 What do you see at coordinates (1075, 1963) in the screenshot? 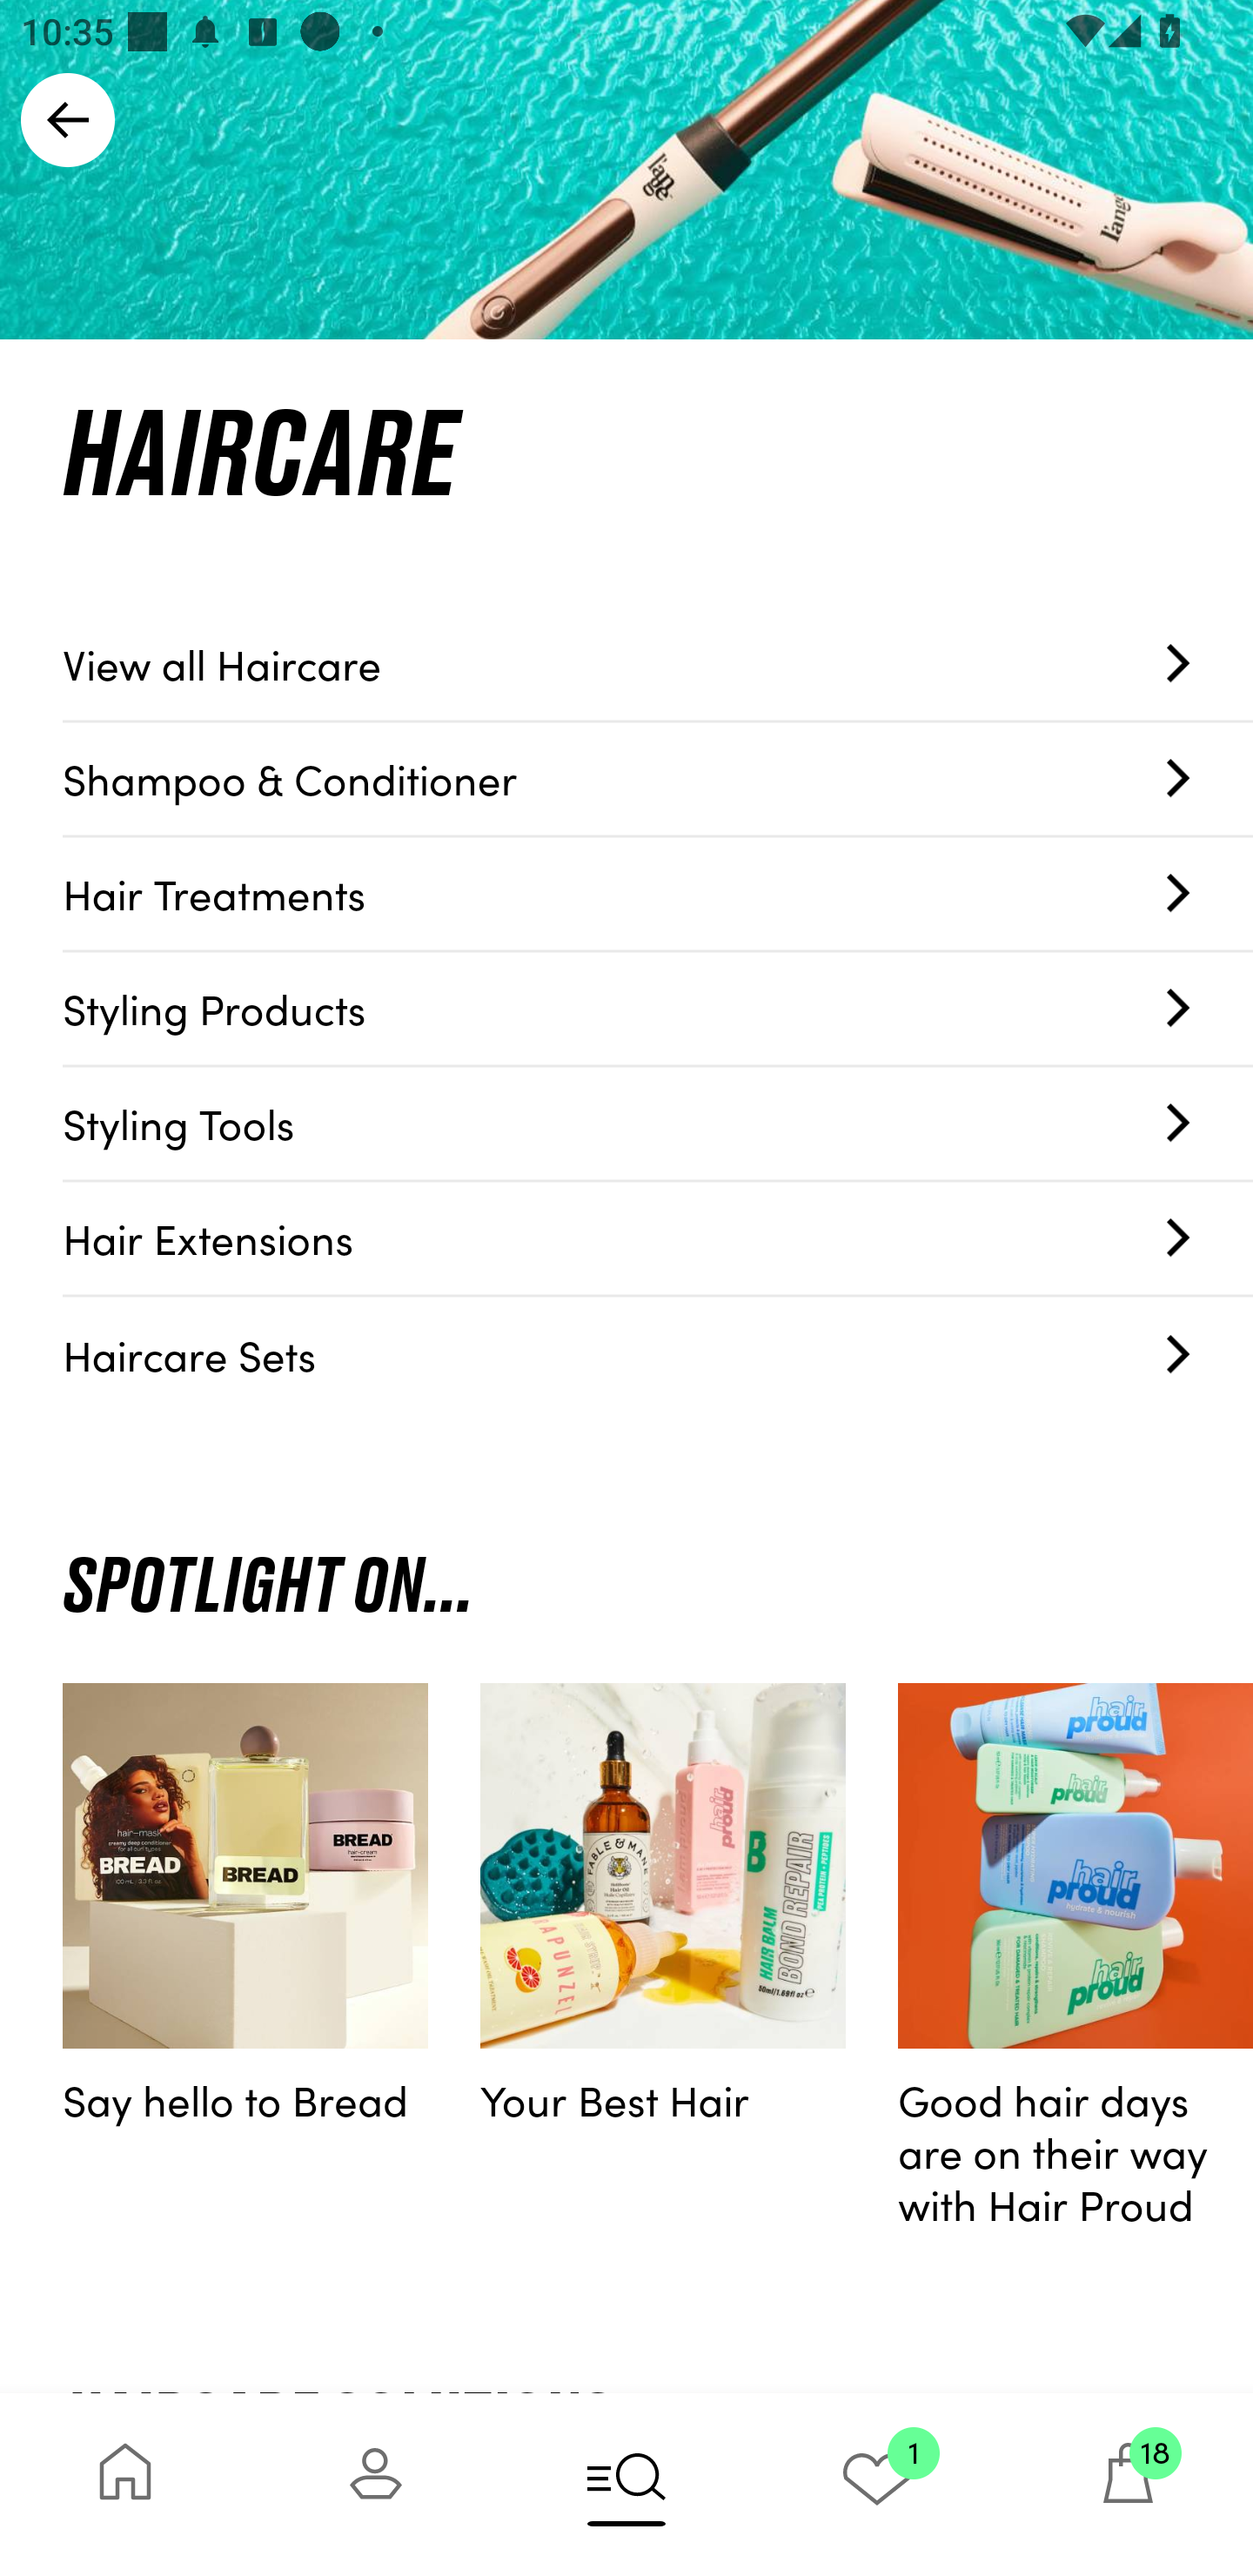
I see `Good hair days are on their way with Hair Proud` at bounding box center [1075, 1963].